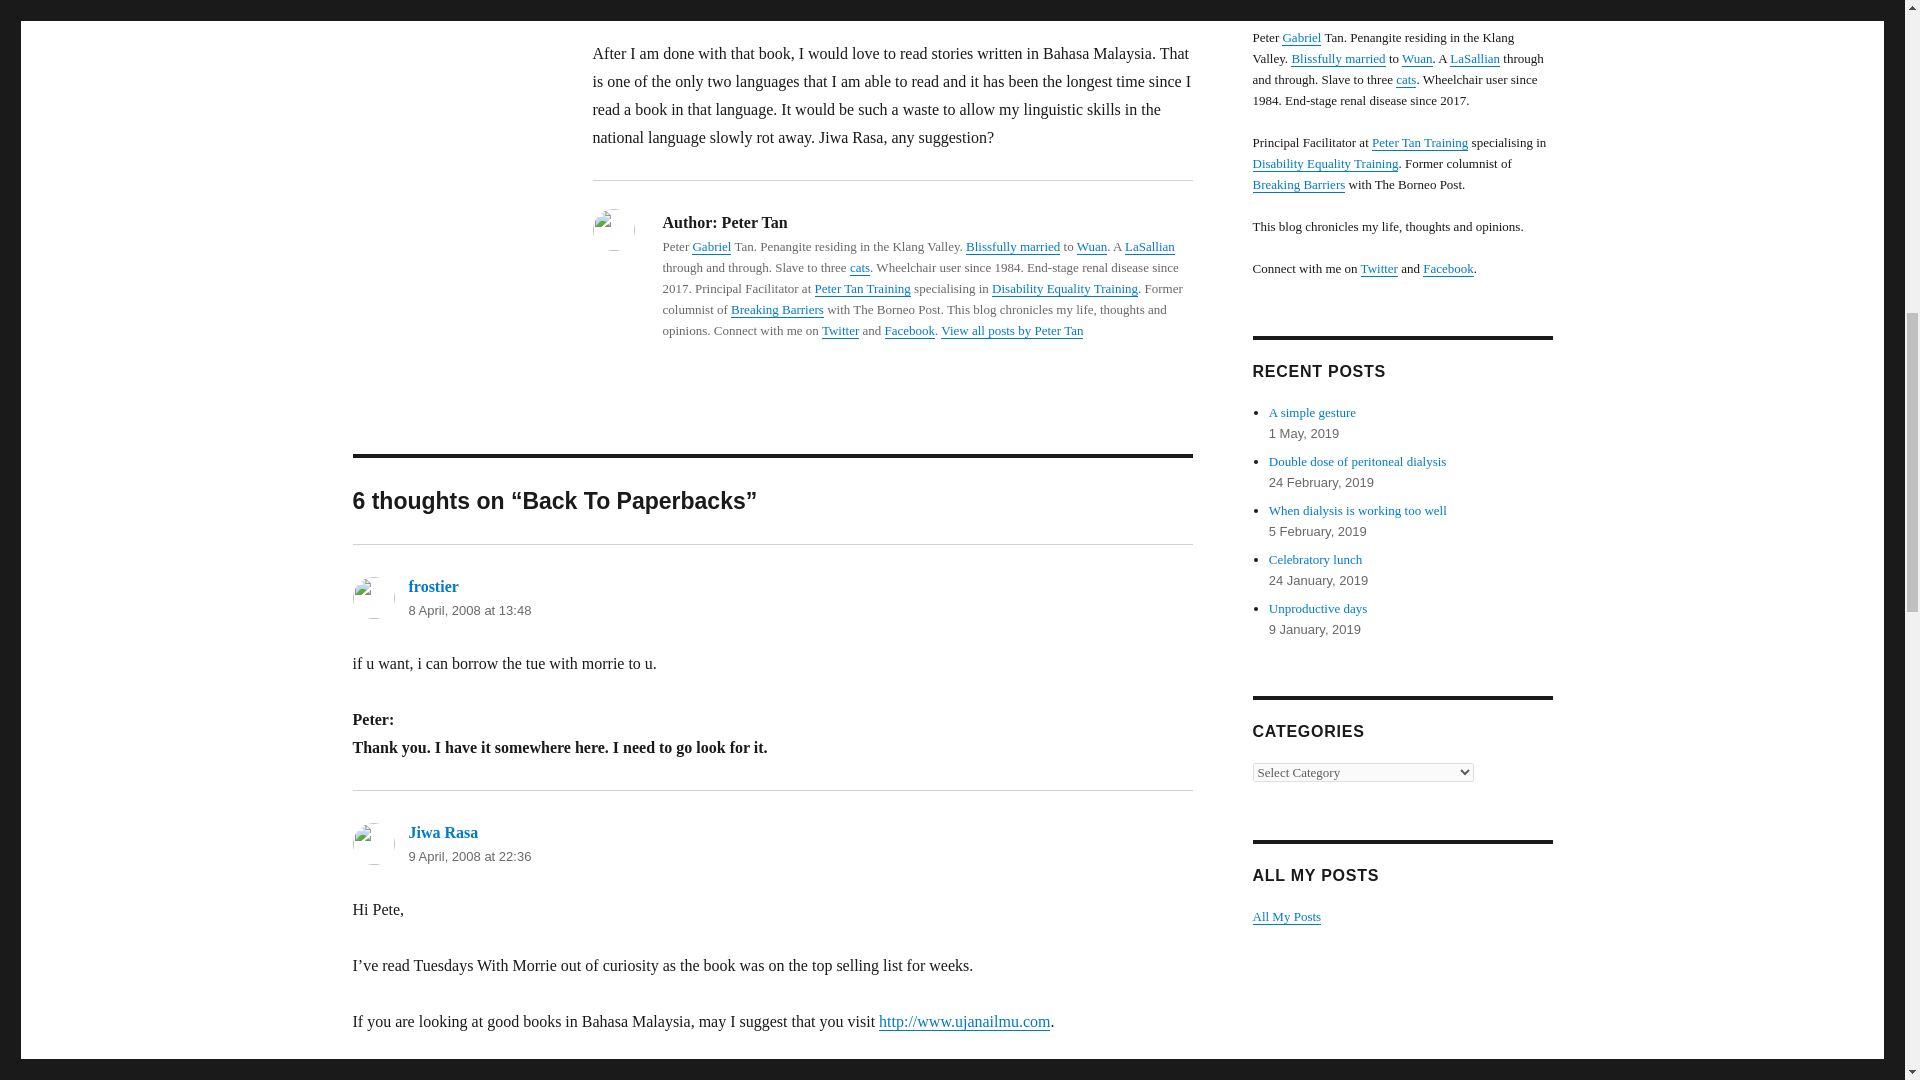 This screenshot has height=1080, width=1920. Describe the element at coordinates (1065, 288) in the screenshot. I see `Disability Equality Training` at that location.